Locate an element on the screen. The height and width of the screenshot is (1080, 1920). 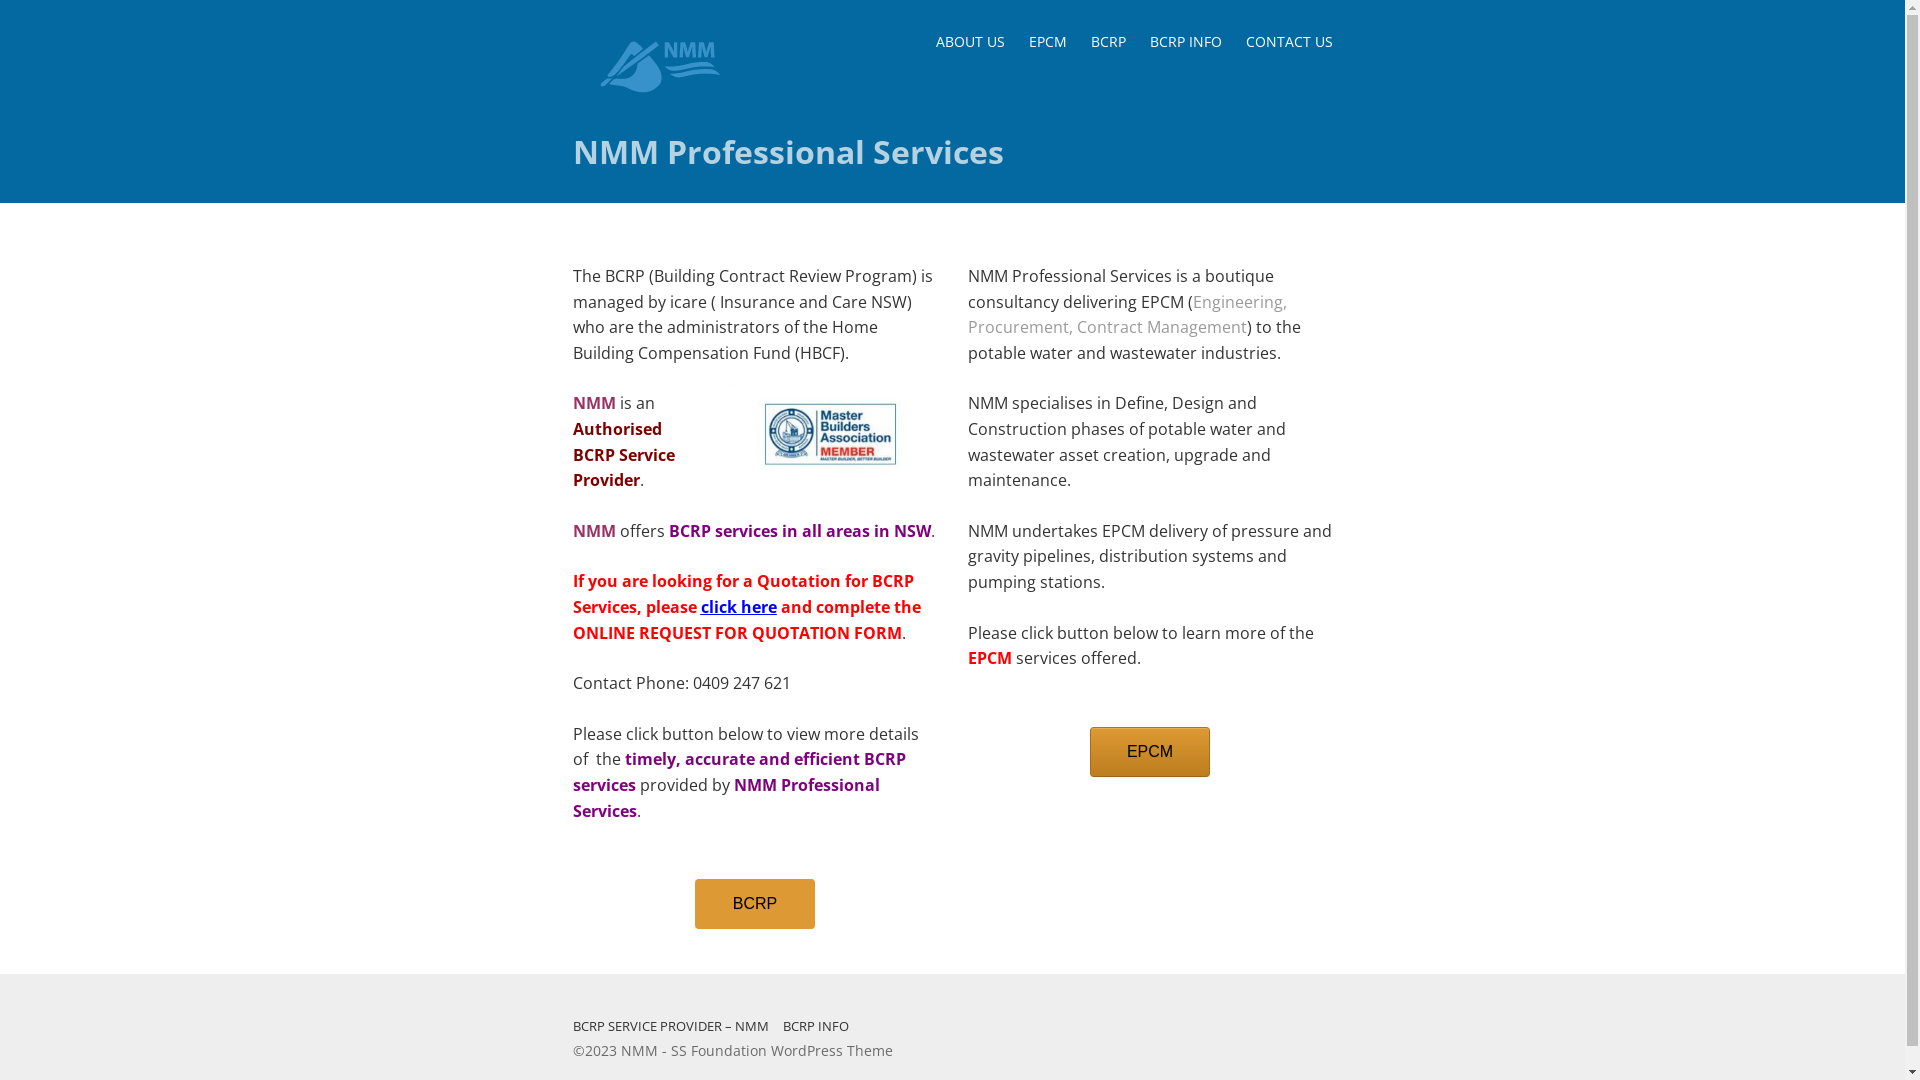
BCRP INFO is located at coordinates (815, 1026).